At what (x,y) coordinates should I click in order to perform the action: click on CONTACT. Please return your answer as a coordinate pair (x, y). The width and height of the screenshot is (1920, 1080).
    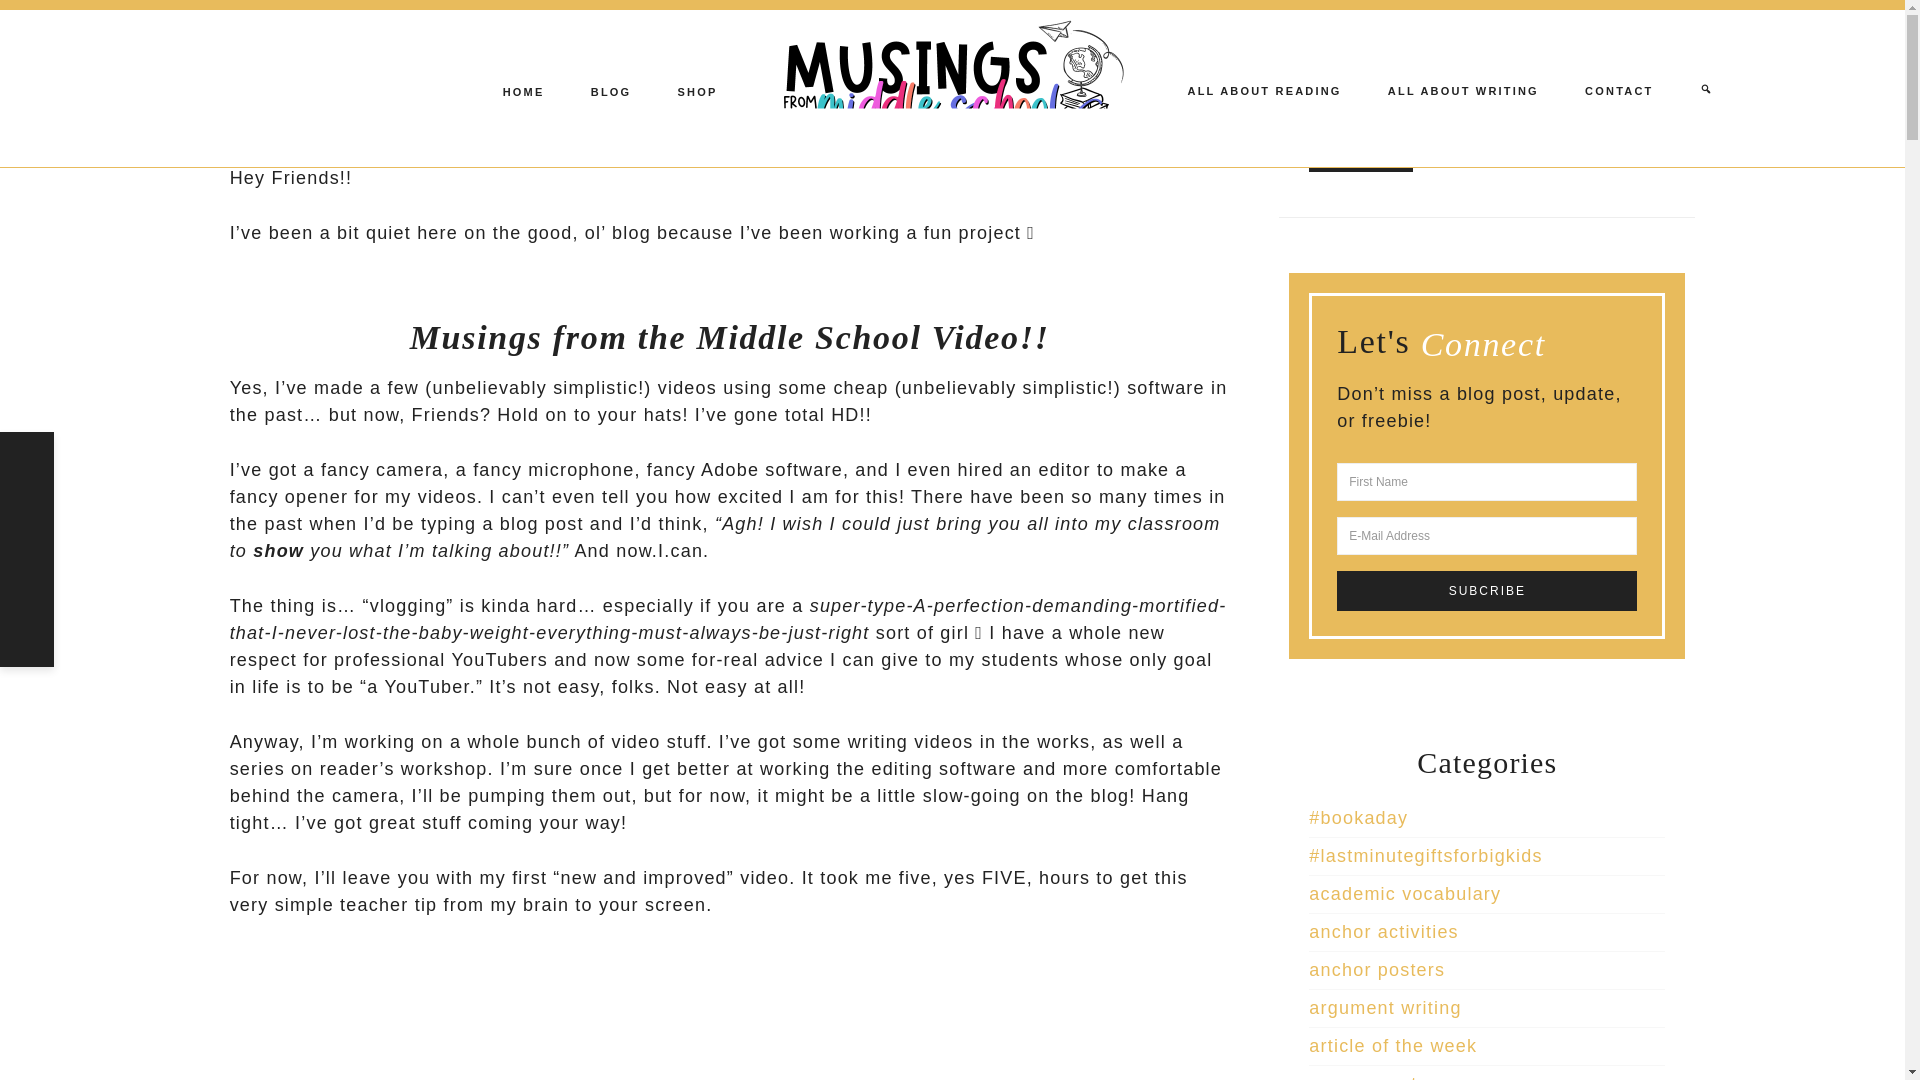
    Looking at the image, I should click on (1618, 88).